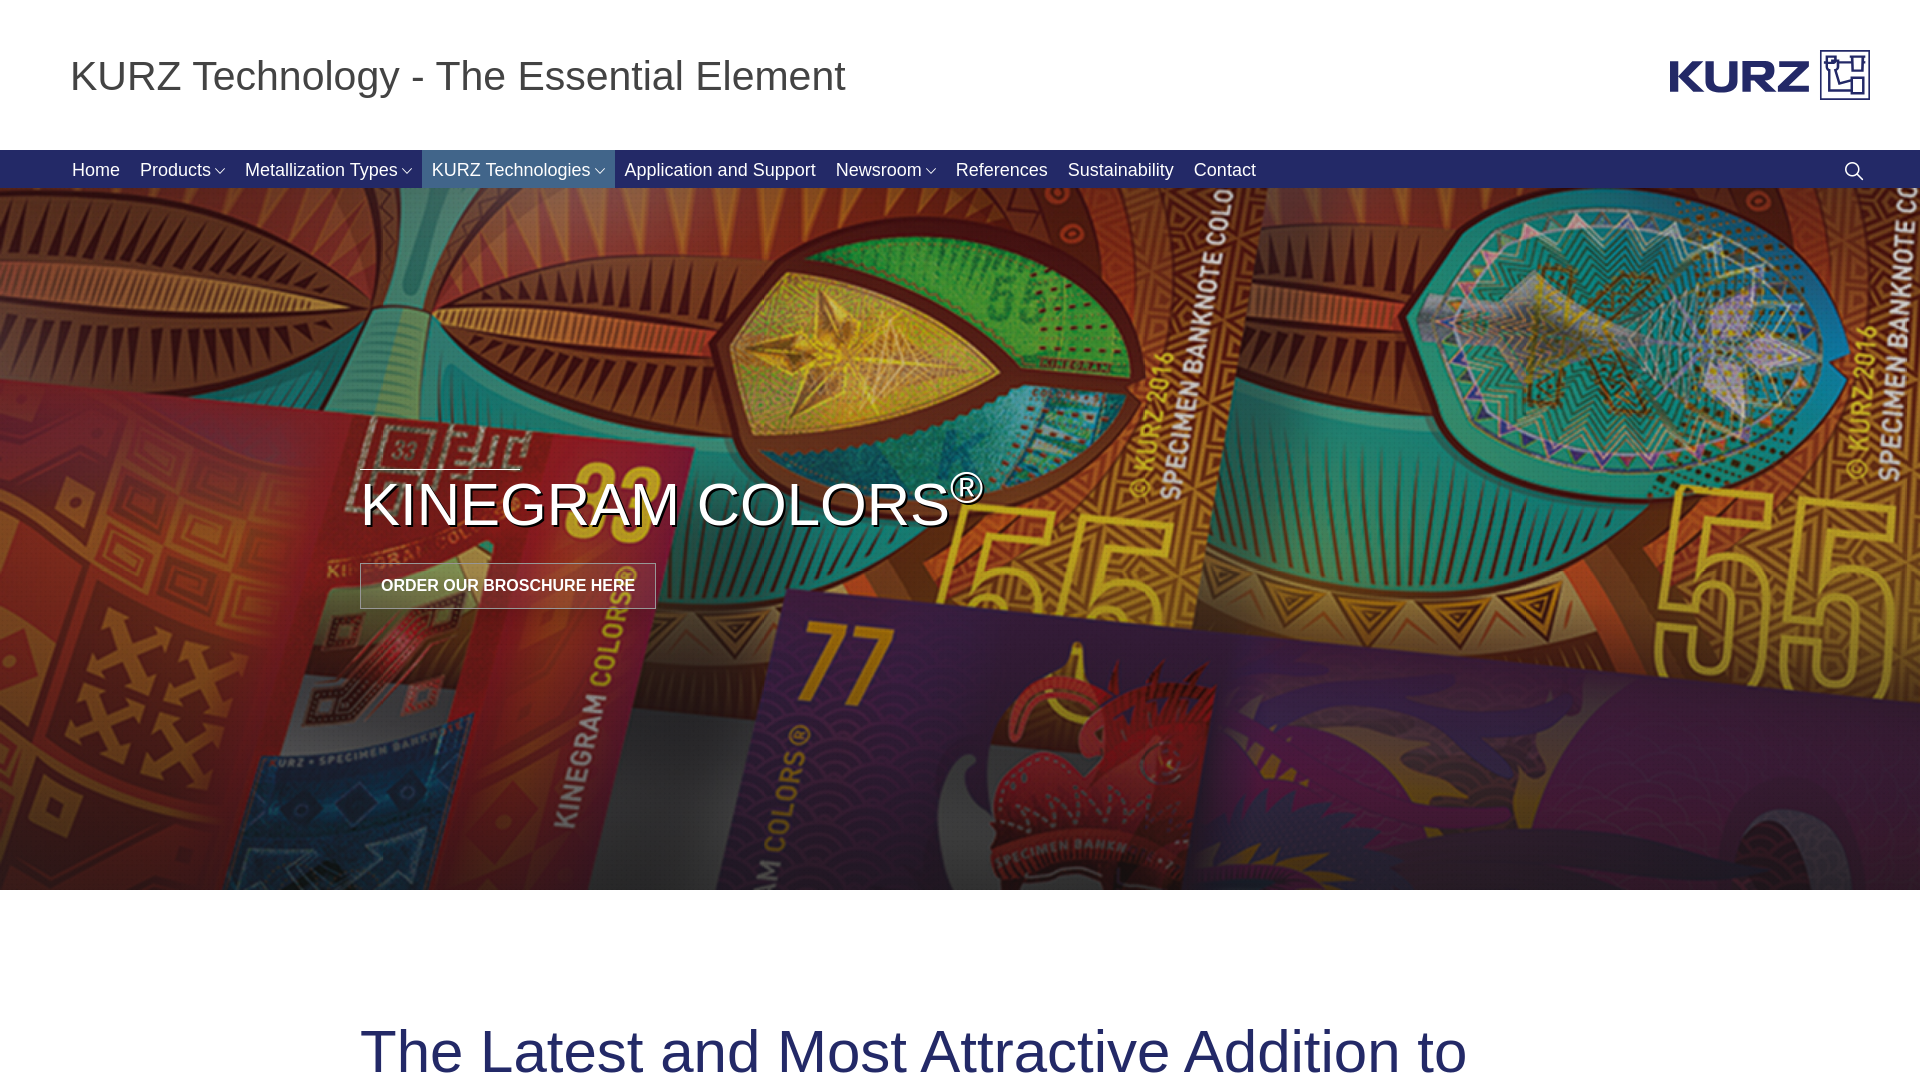  Describe the element at coordinates (328, 168) in the screenshot. I see `Metallization Types` at that location.